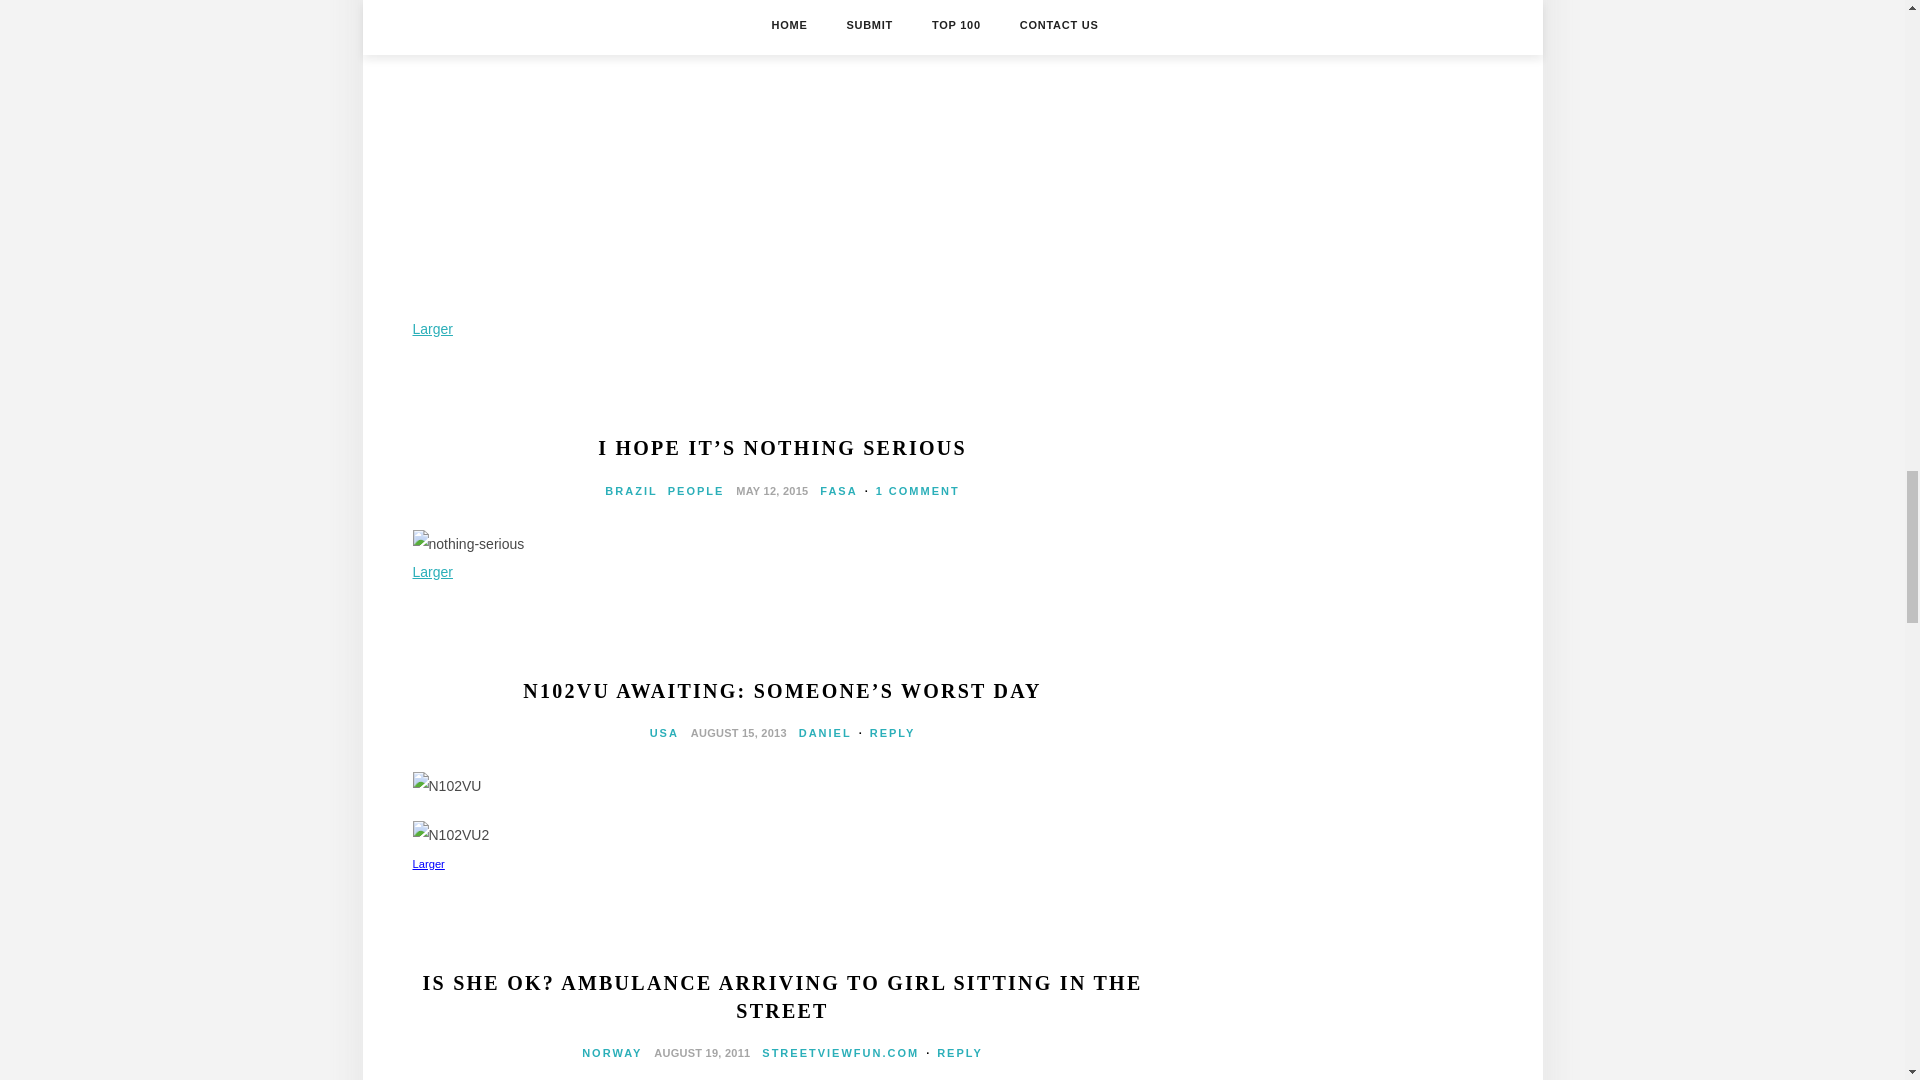 The image size is (1920, 1080). What do you see at coordinates (838, 490) in the screenshot?
I see `Posts by fasa` at bounding box center [838, 490].